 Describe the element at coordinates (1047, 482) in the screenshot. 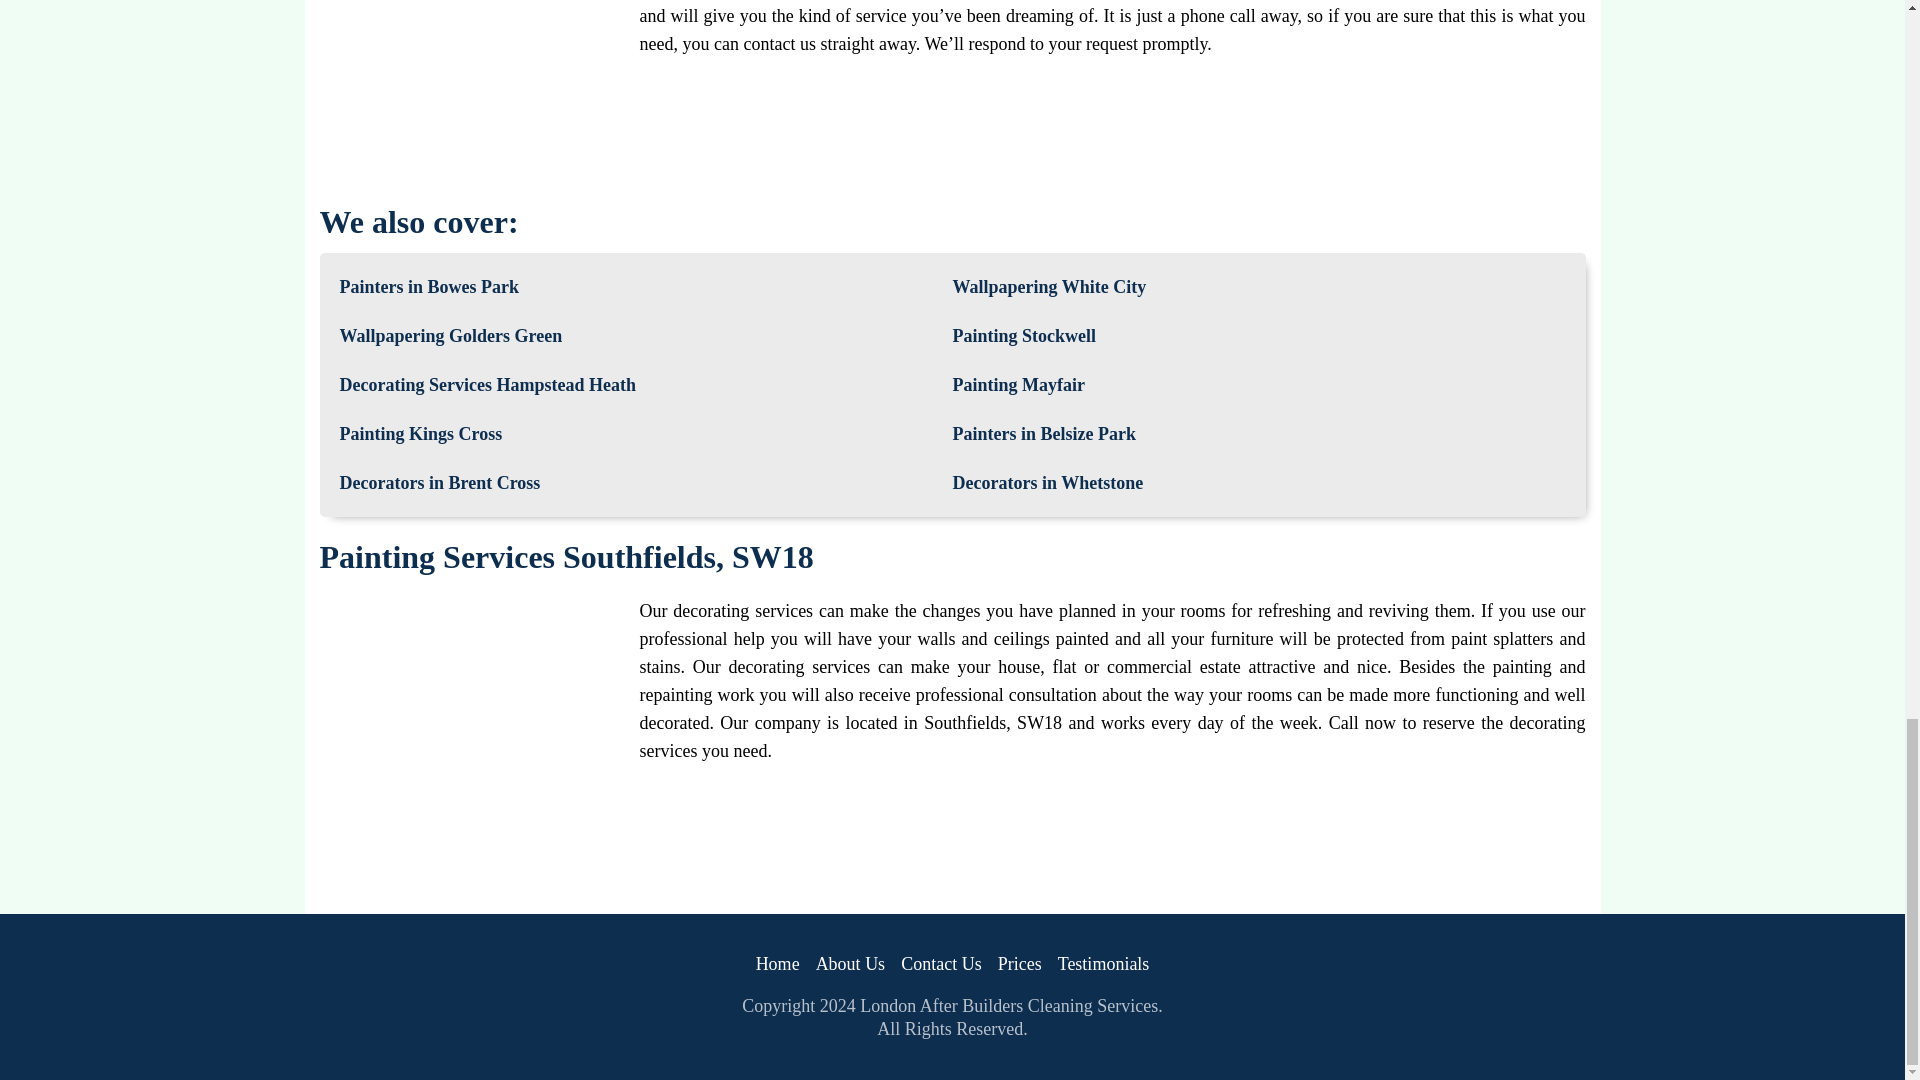

I see `N20 Decorators in Whetstone` at that location.